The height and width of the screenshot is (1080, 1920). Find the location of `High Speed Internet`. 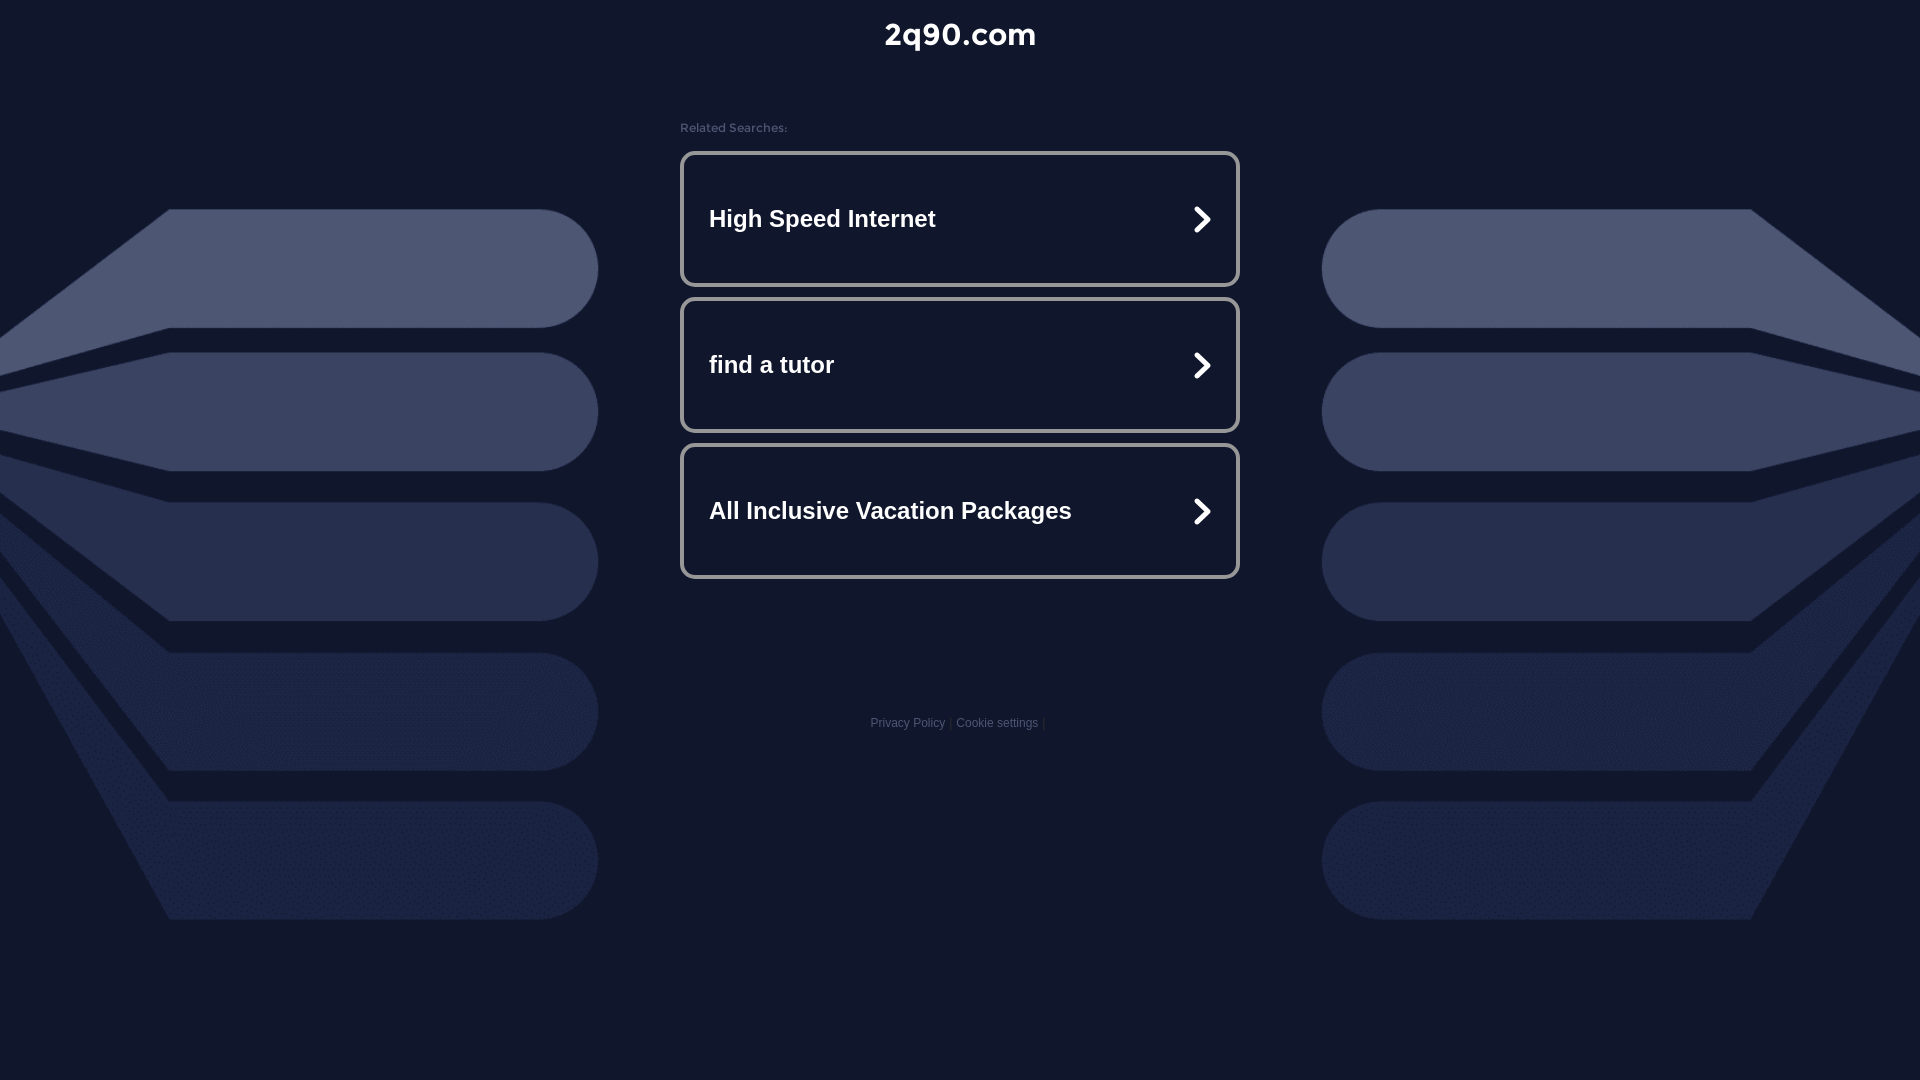

High Speed Internet is located at coordinates (960, 219).